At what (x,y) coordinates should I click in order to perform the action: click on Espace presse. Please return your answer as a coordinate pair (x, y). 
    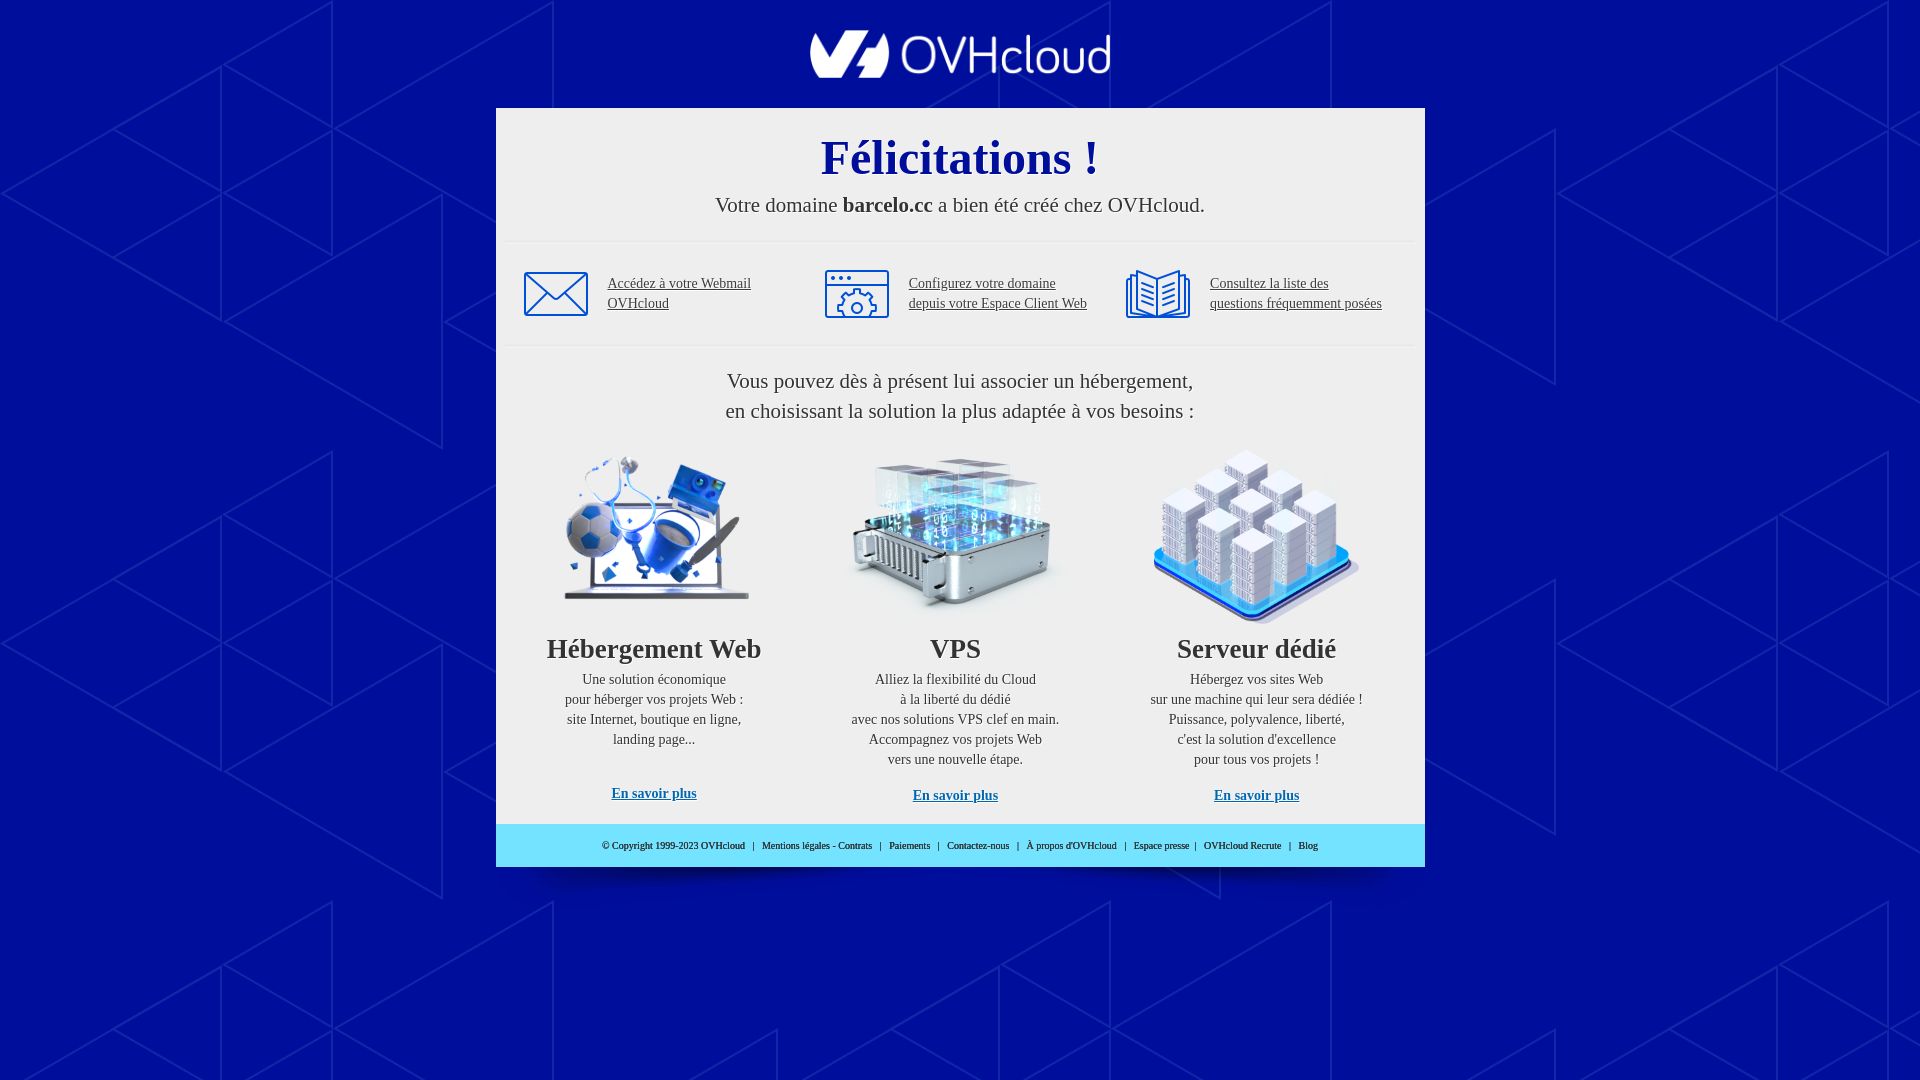
    Looking at the image, I should click on (1162, 846).